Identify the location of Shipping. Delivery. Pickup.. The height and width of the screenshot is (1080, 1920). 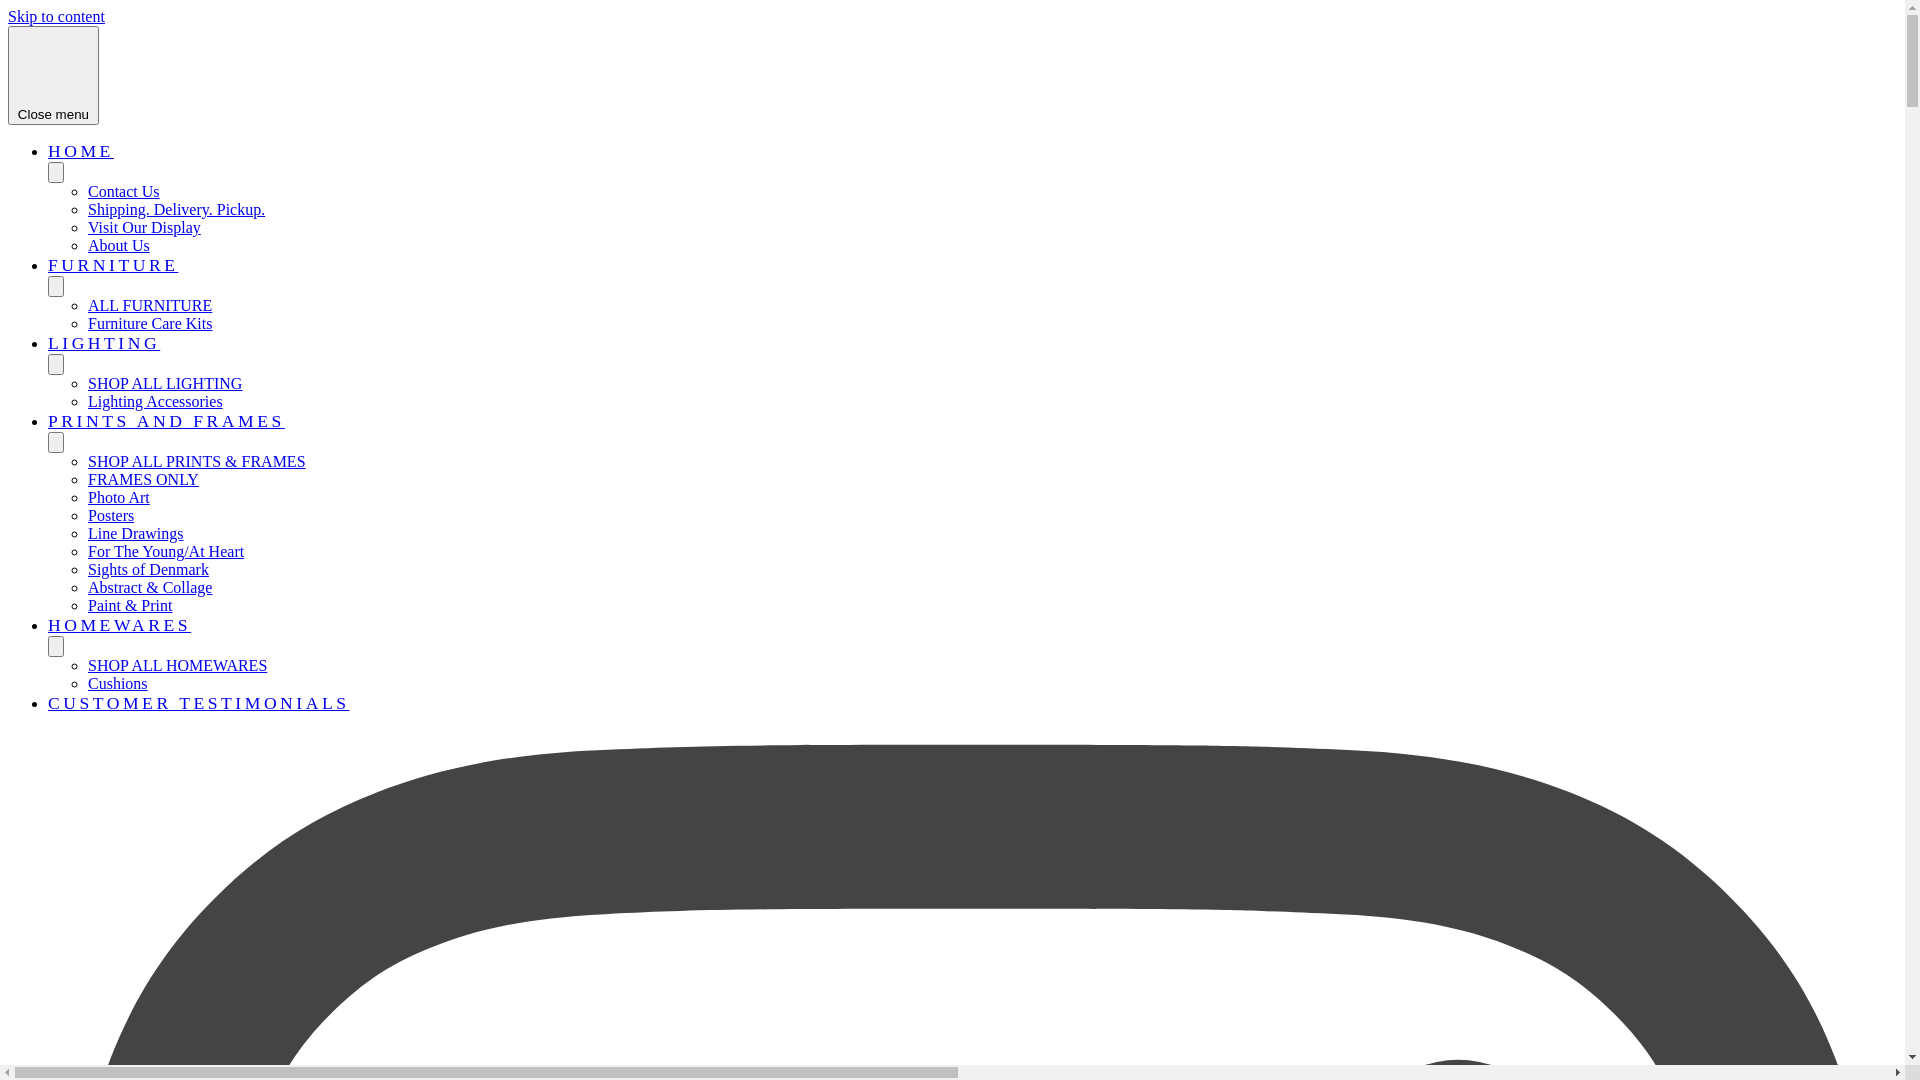
(176, 210).